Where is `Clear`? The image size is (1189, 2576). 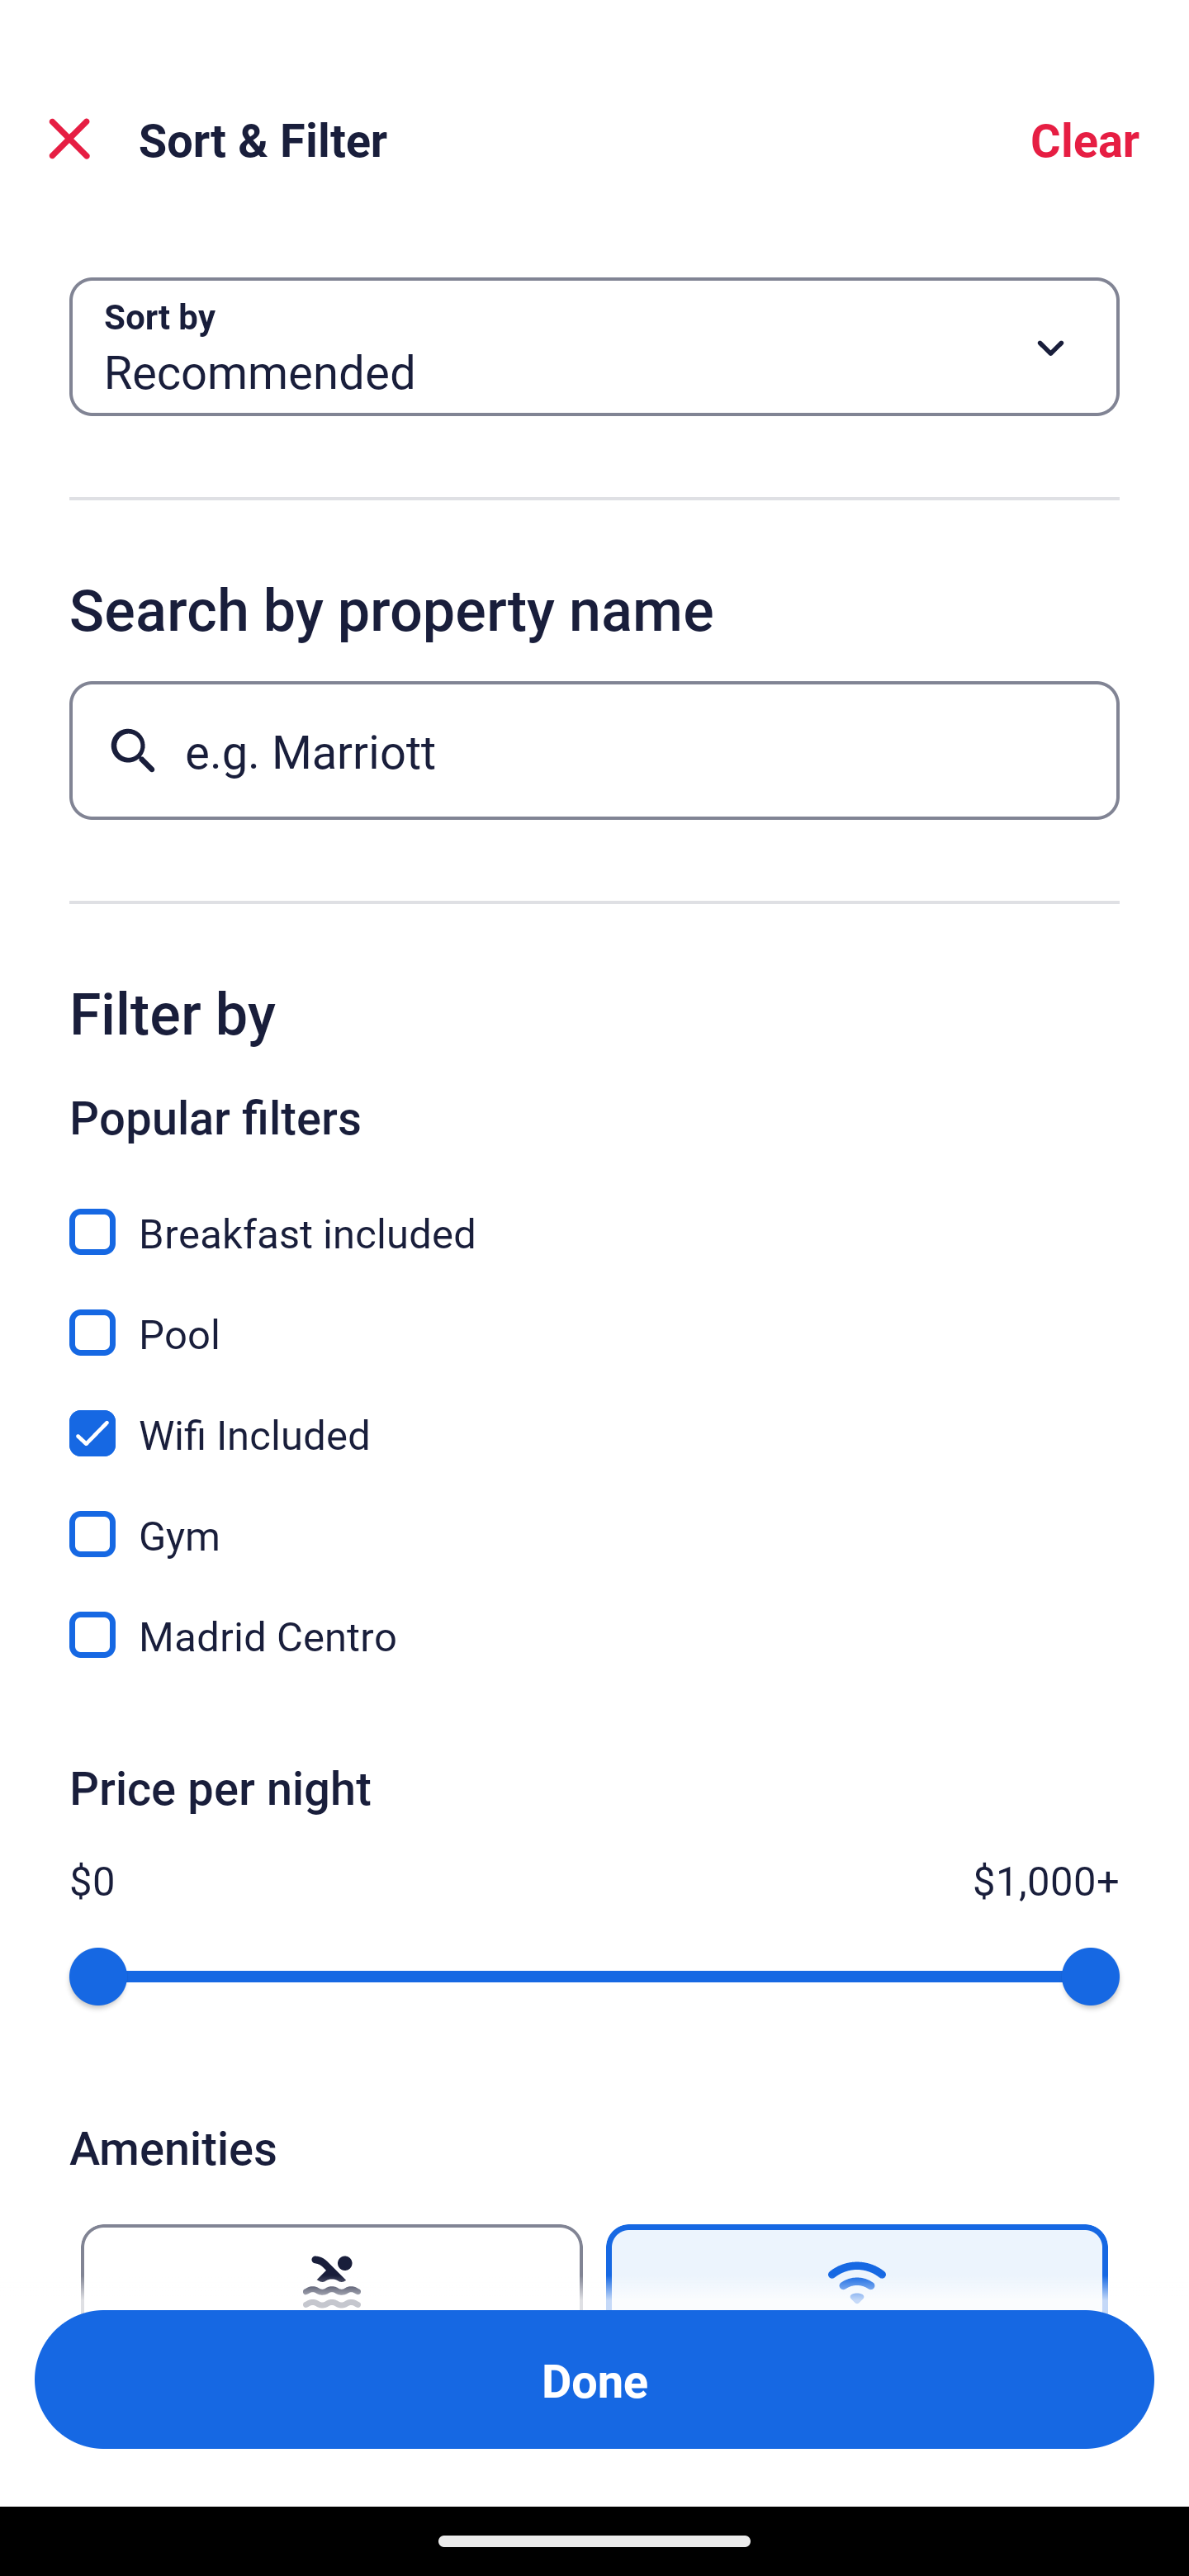
Clear is located at coordinates (1085, 139).